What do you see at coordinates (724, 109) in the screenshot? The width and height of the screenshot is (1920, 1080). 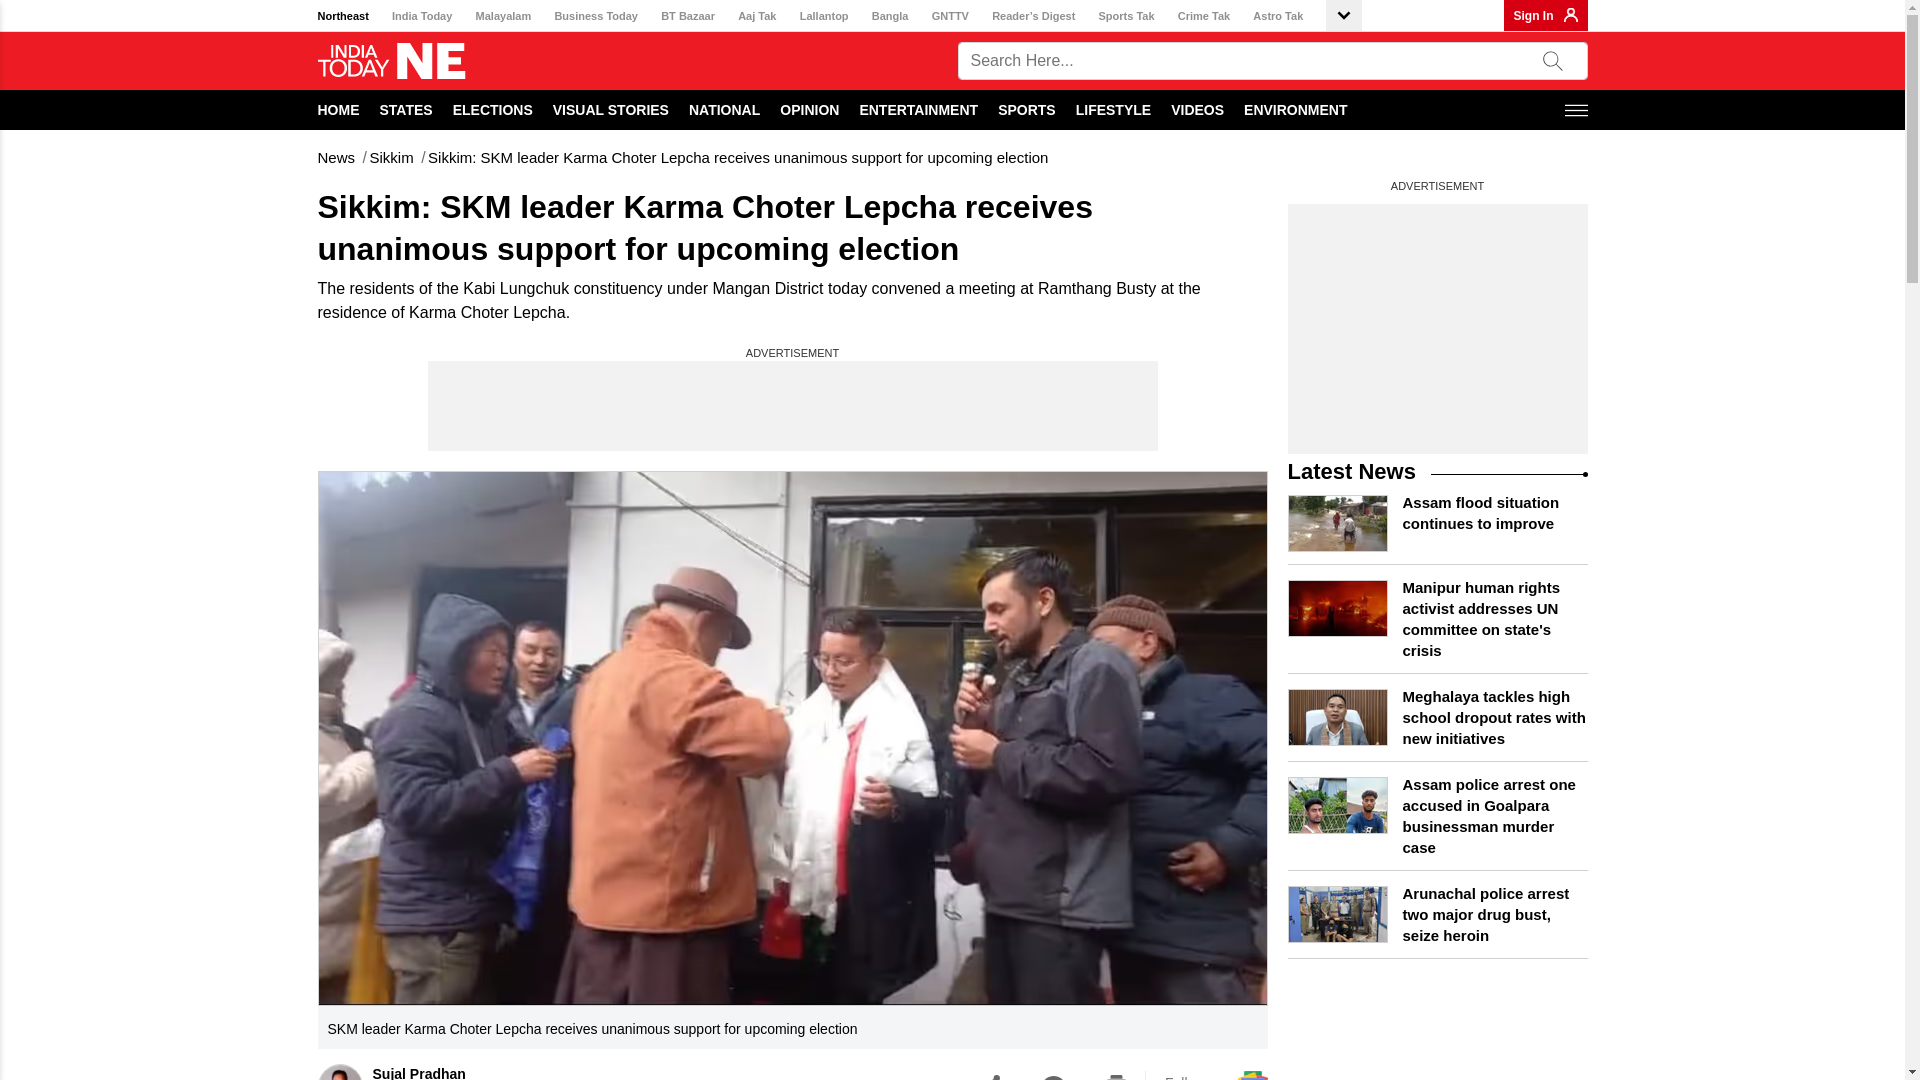 I see `NATIONAL` at bounding box center [724, 109].